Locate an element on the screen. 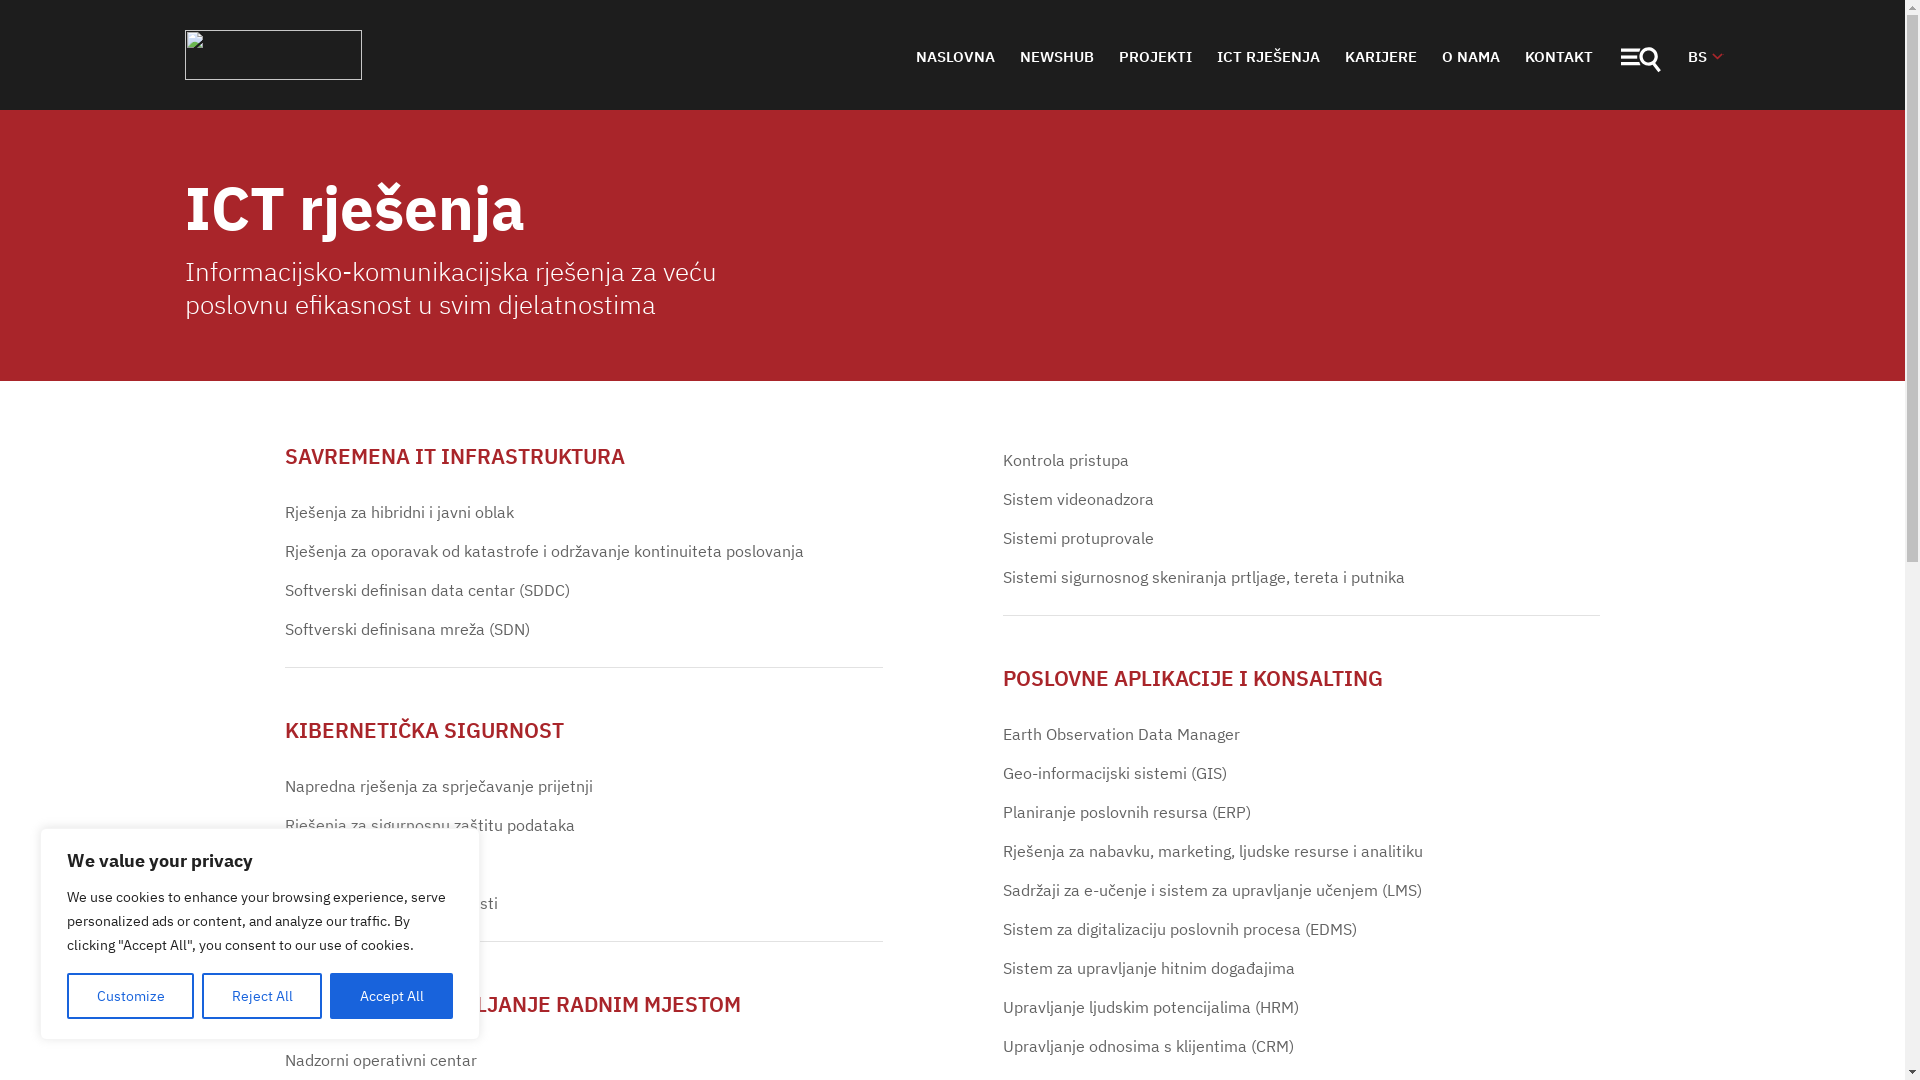 The height and width of the screenshot is (1080, 1920). KONTAKT is located at coordinates (1560, 57).